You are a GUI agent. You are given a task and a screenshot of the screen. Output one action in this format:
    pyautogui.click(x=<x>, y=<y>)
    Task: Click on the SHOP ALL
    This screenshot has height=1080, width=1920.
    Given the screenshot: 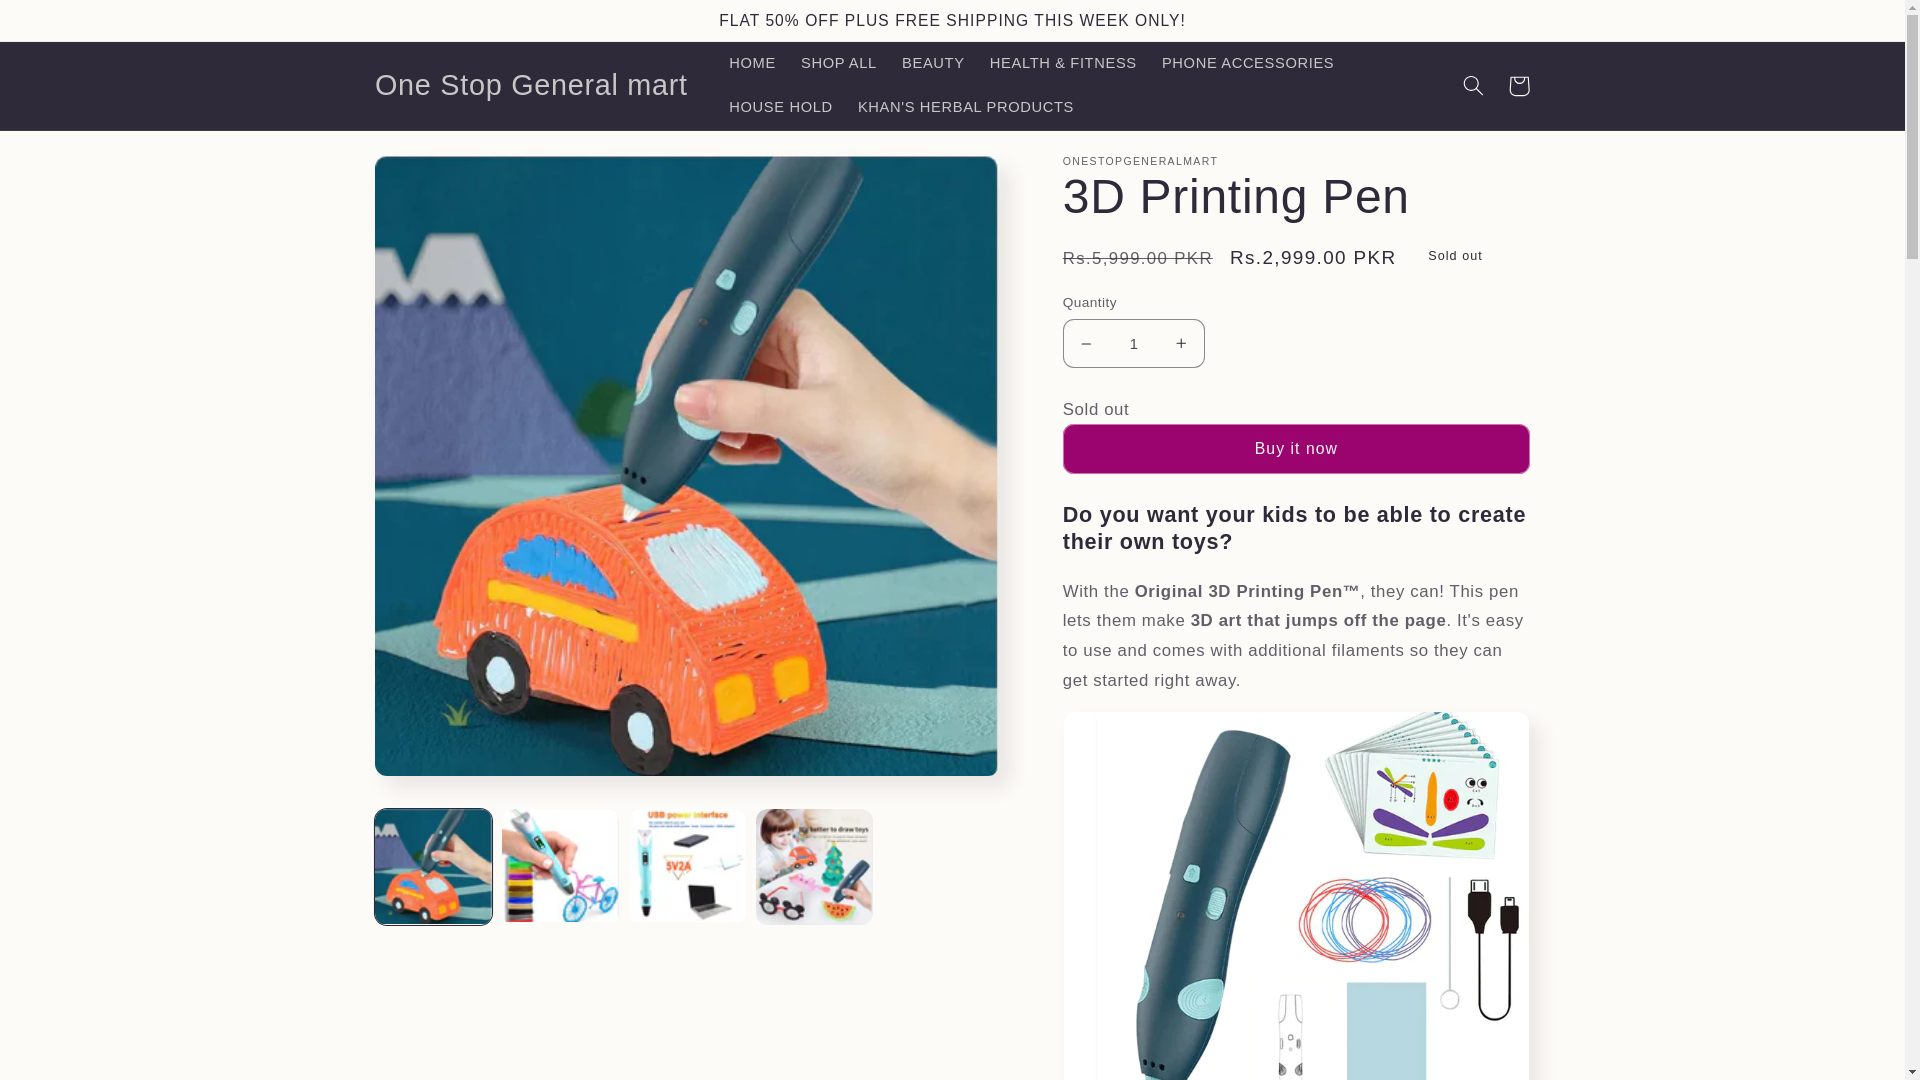 What is the action you would take?
    pyautogui.click(x=838, y=64)
    